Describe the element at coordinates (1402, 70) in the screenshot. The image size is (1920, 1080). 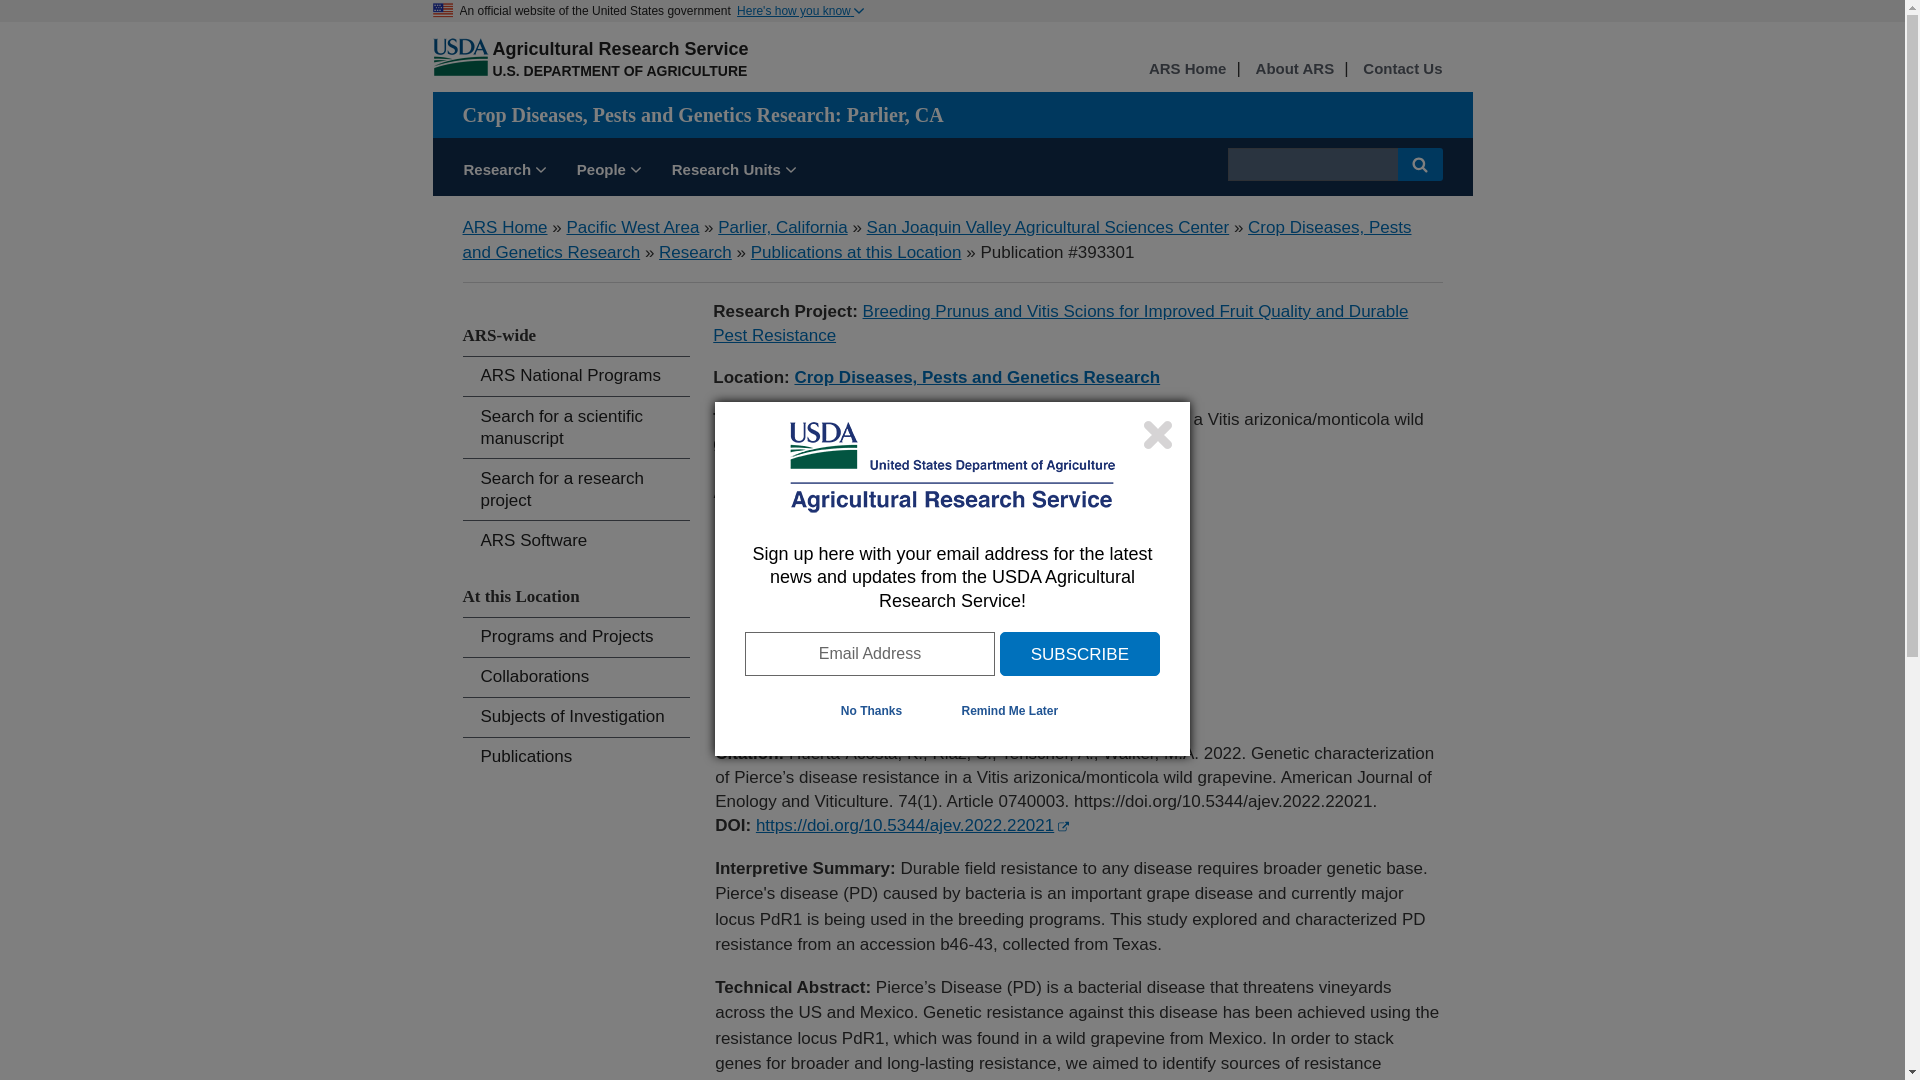
I see `Contact Us` at that location.